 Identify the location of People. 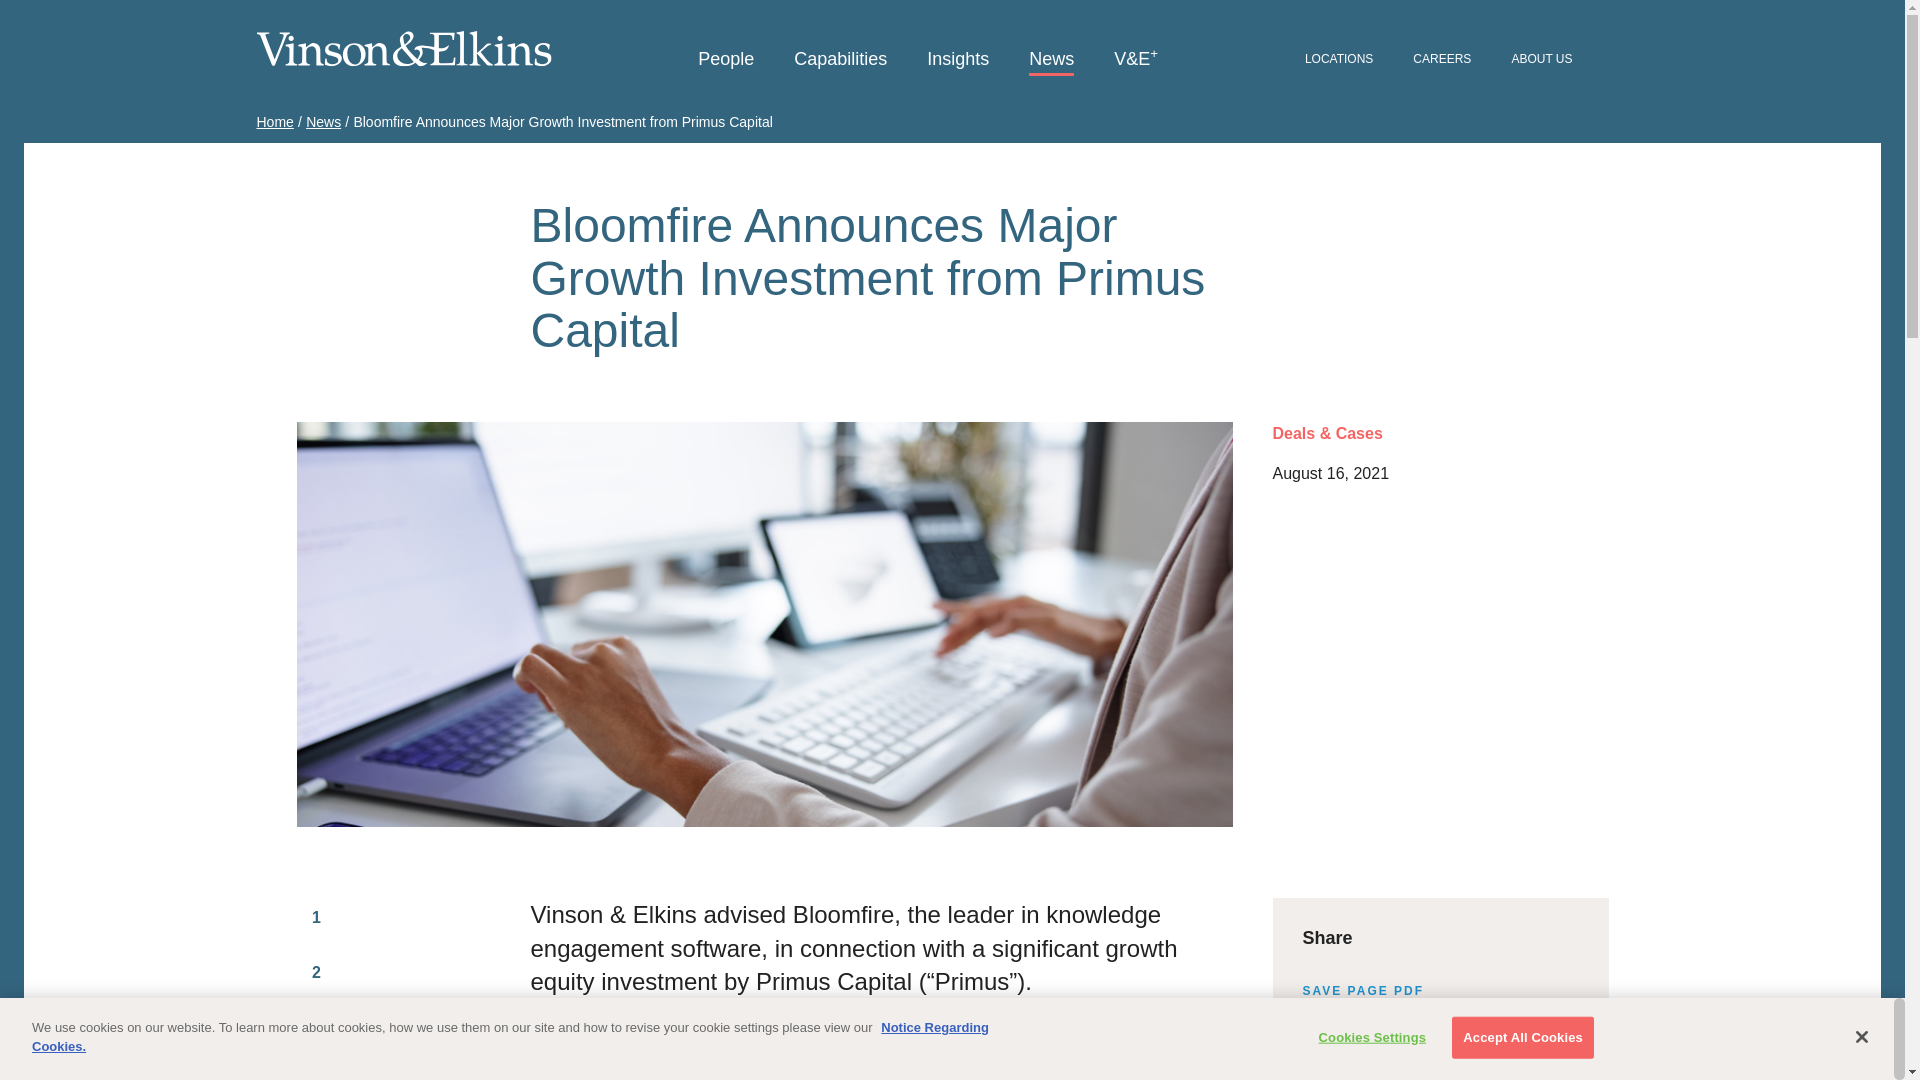
(726, 60).